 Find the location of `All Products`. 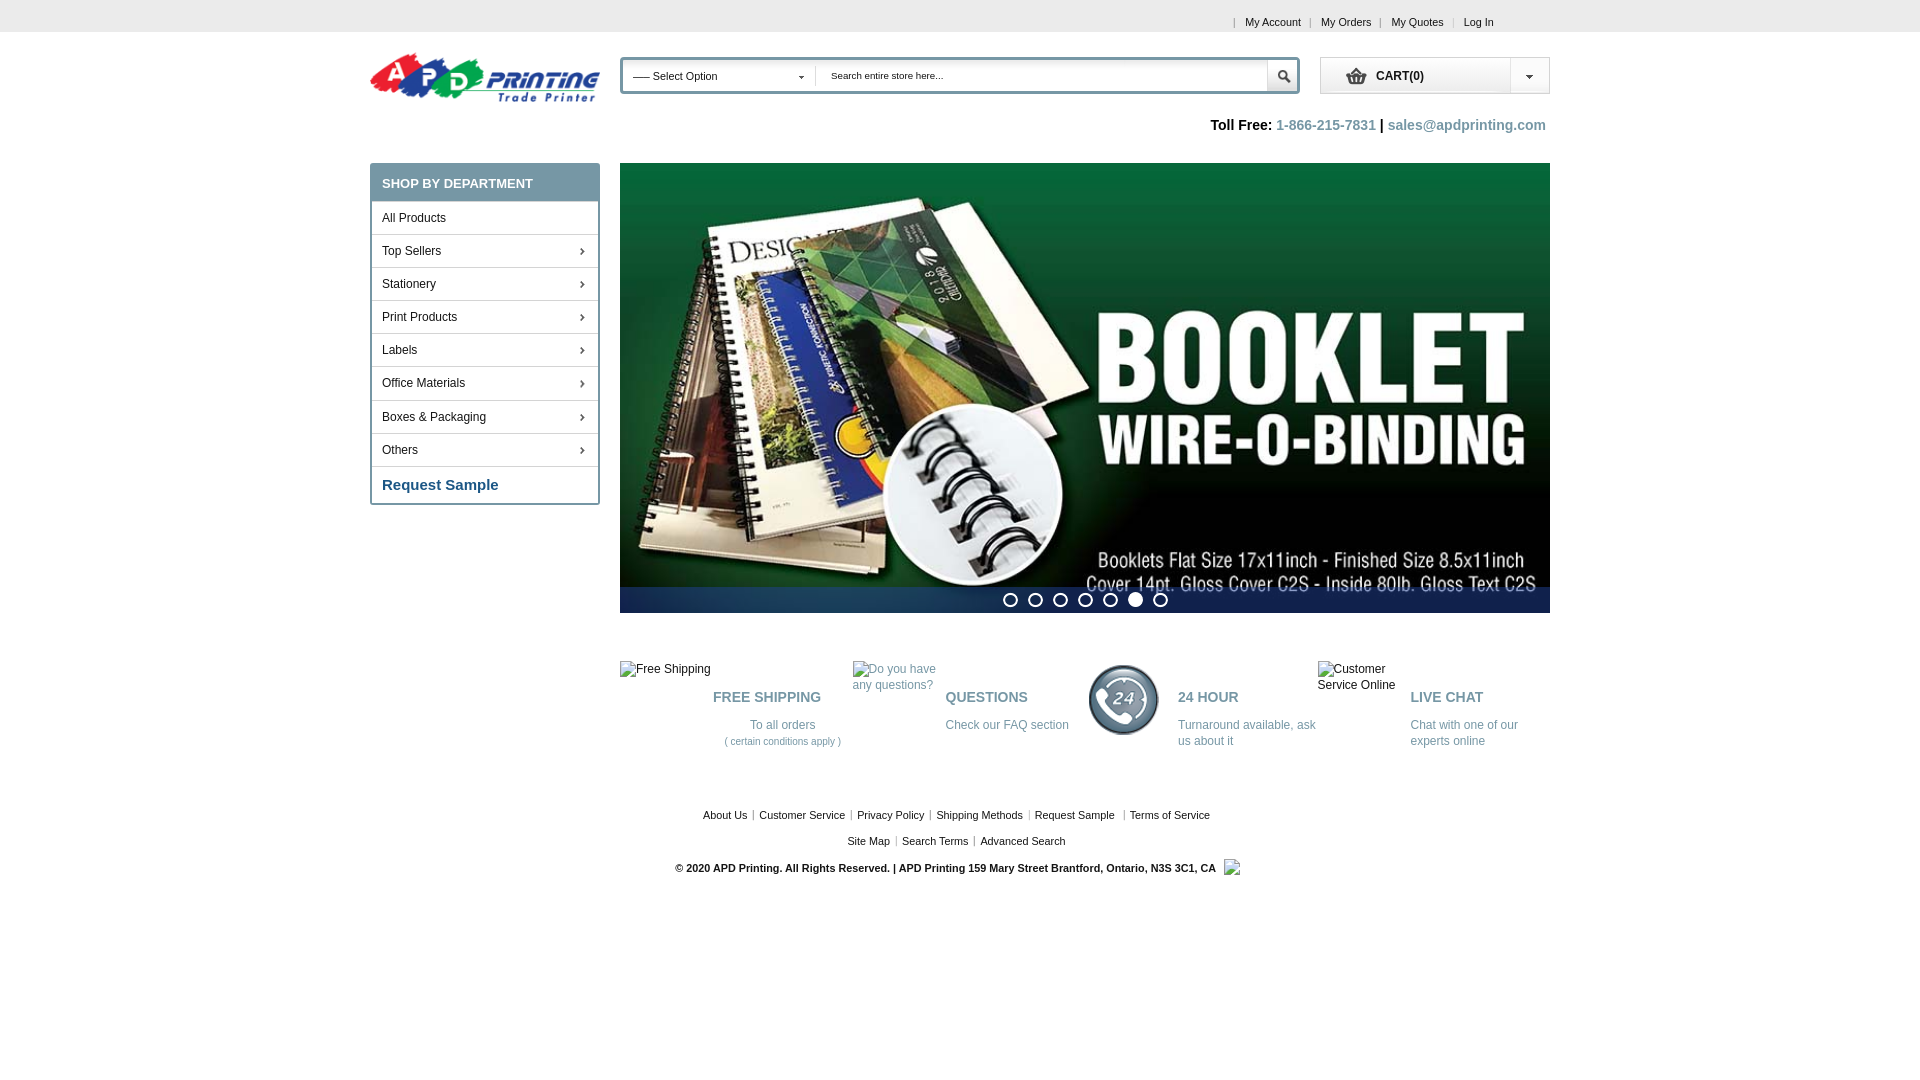

All Products is located at coordinates (485, 218).